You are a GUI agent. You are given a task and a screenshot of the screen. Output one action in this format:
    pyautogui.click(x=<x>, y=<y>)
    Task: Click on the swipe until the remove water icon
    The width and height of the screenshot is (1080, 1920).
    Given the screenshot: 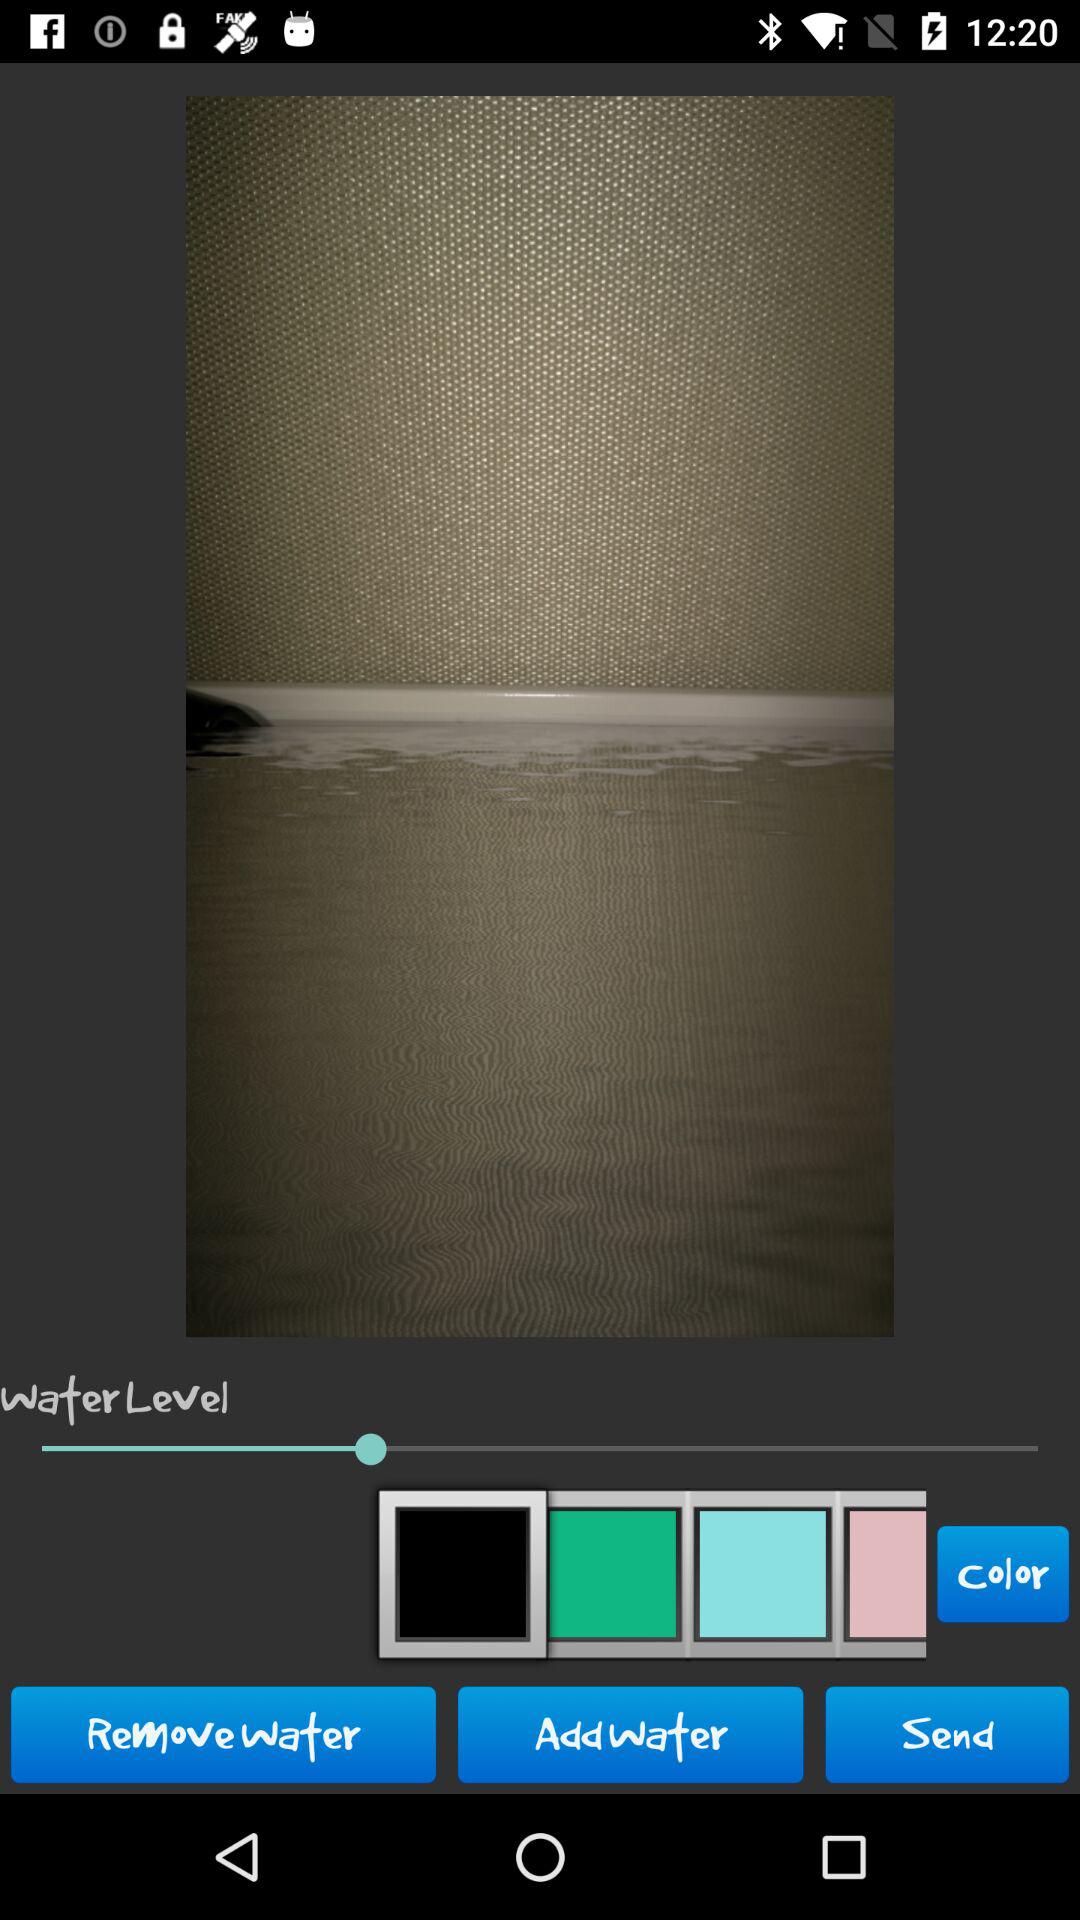 What is the action you would take?
    pyautogui.click(x=224, y=1734)
    